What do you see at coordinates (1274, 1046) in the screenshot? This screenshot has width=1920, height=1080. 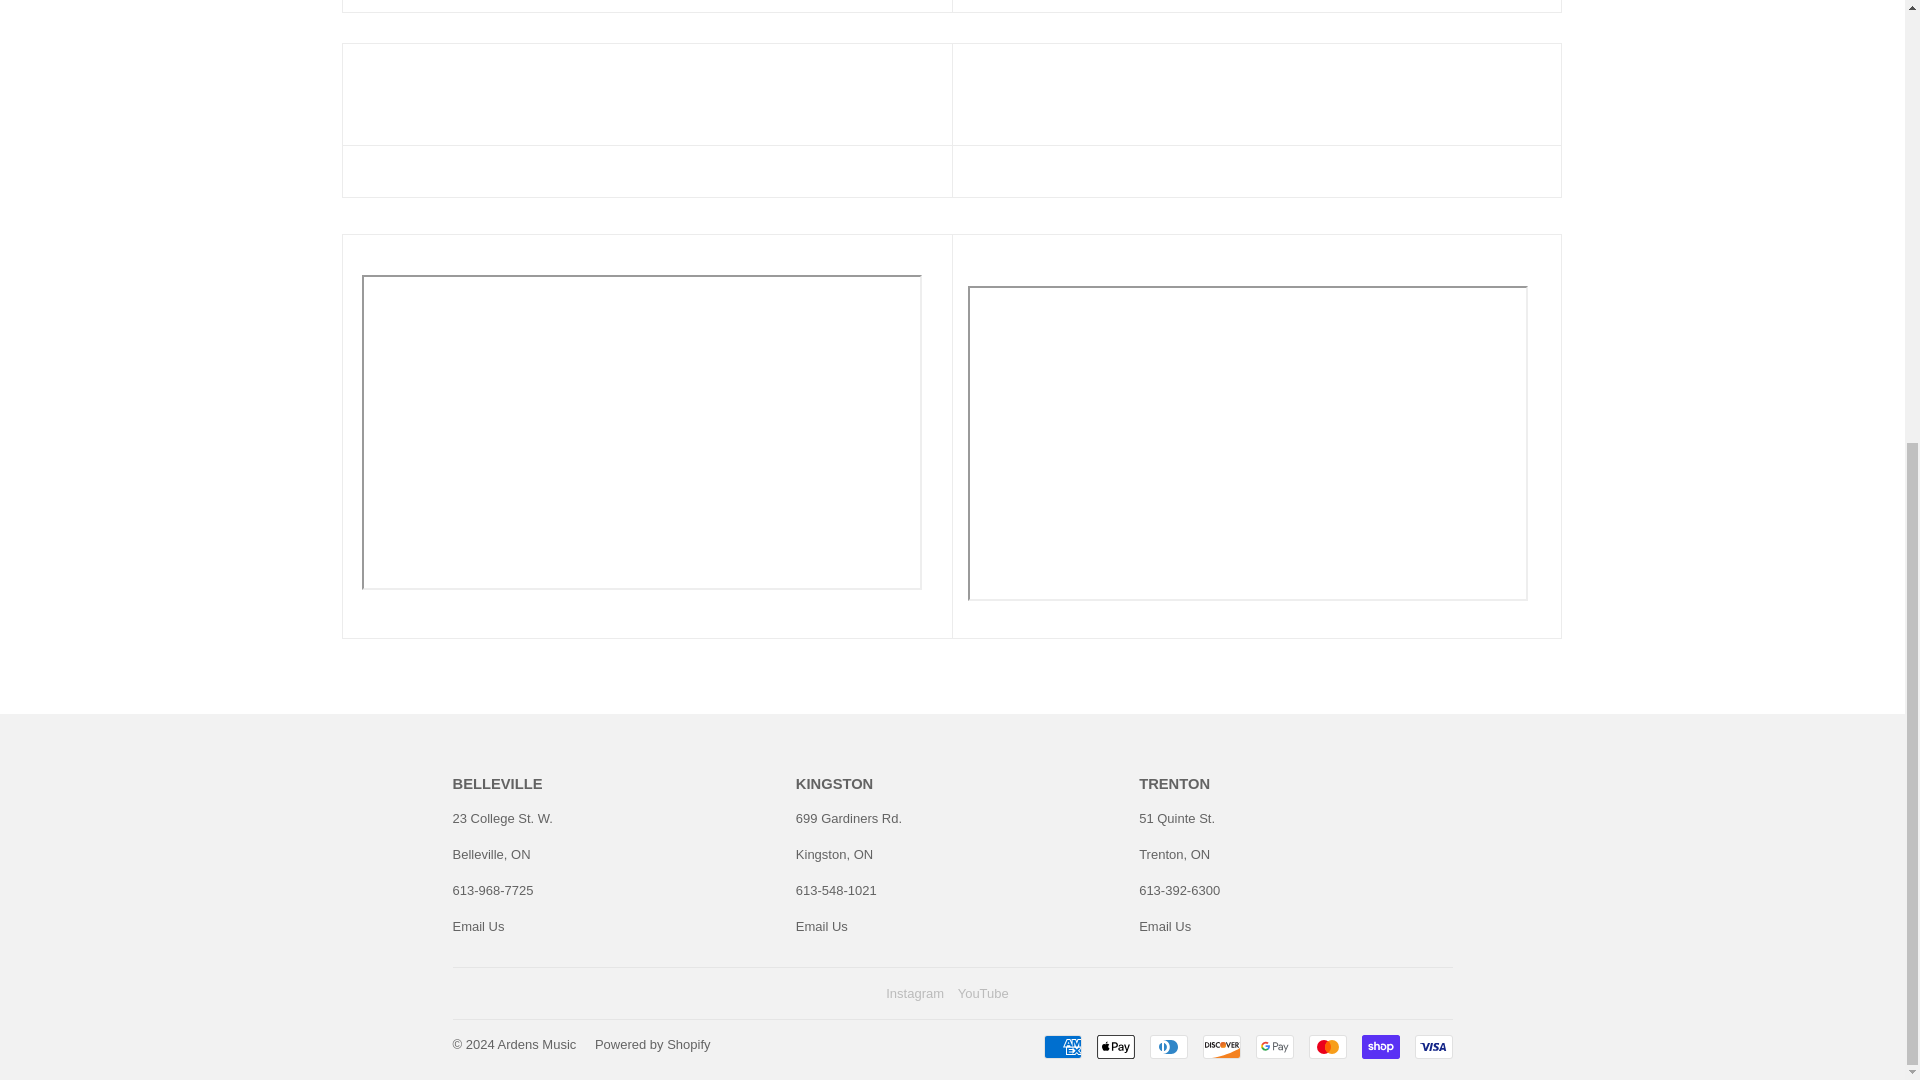 I see `Google Pay` at bounding box center [1274, 1046].